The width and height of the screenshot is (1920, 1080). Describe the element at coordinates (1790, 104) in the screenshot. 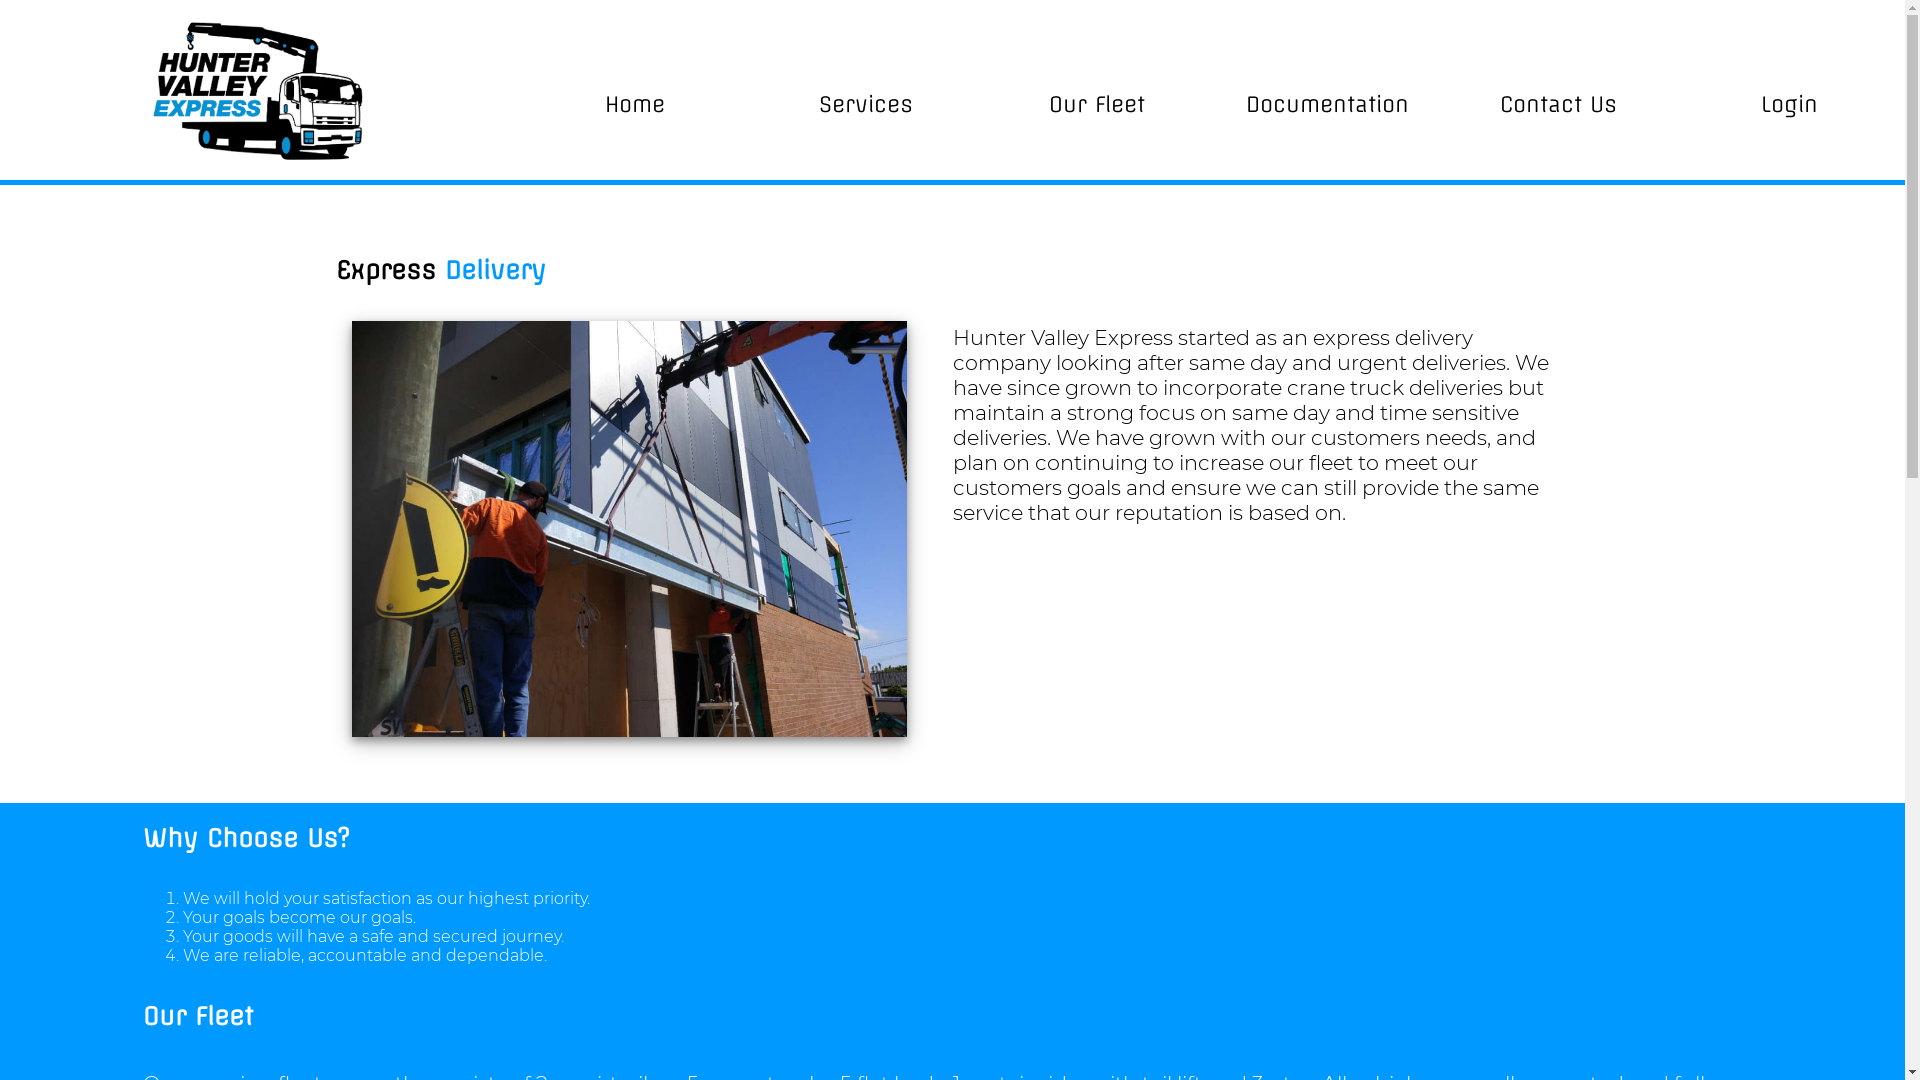

I see `Login` at that location.